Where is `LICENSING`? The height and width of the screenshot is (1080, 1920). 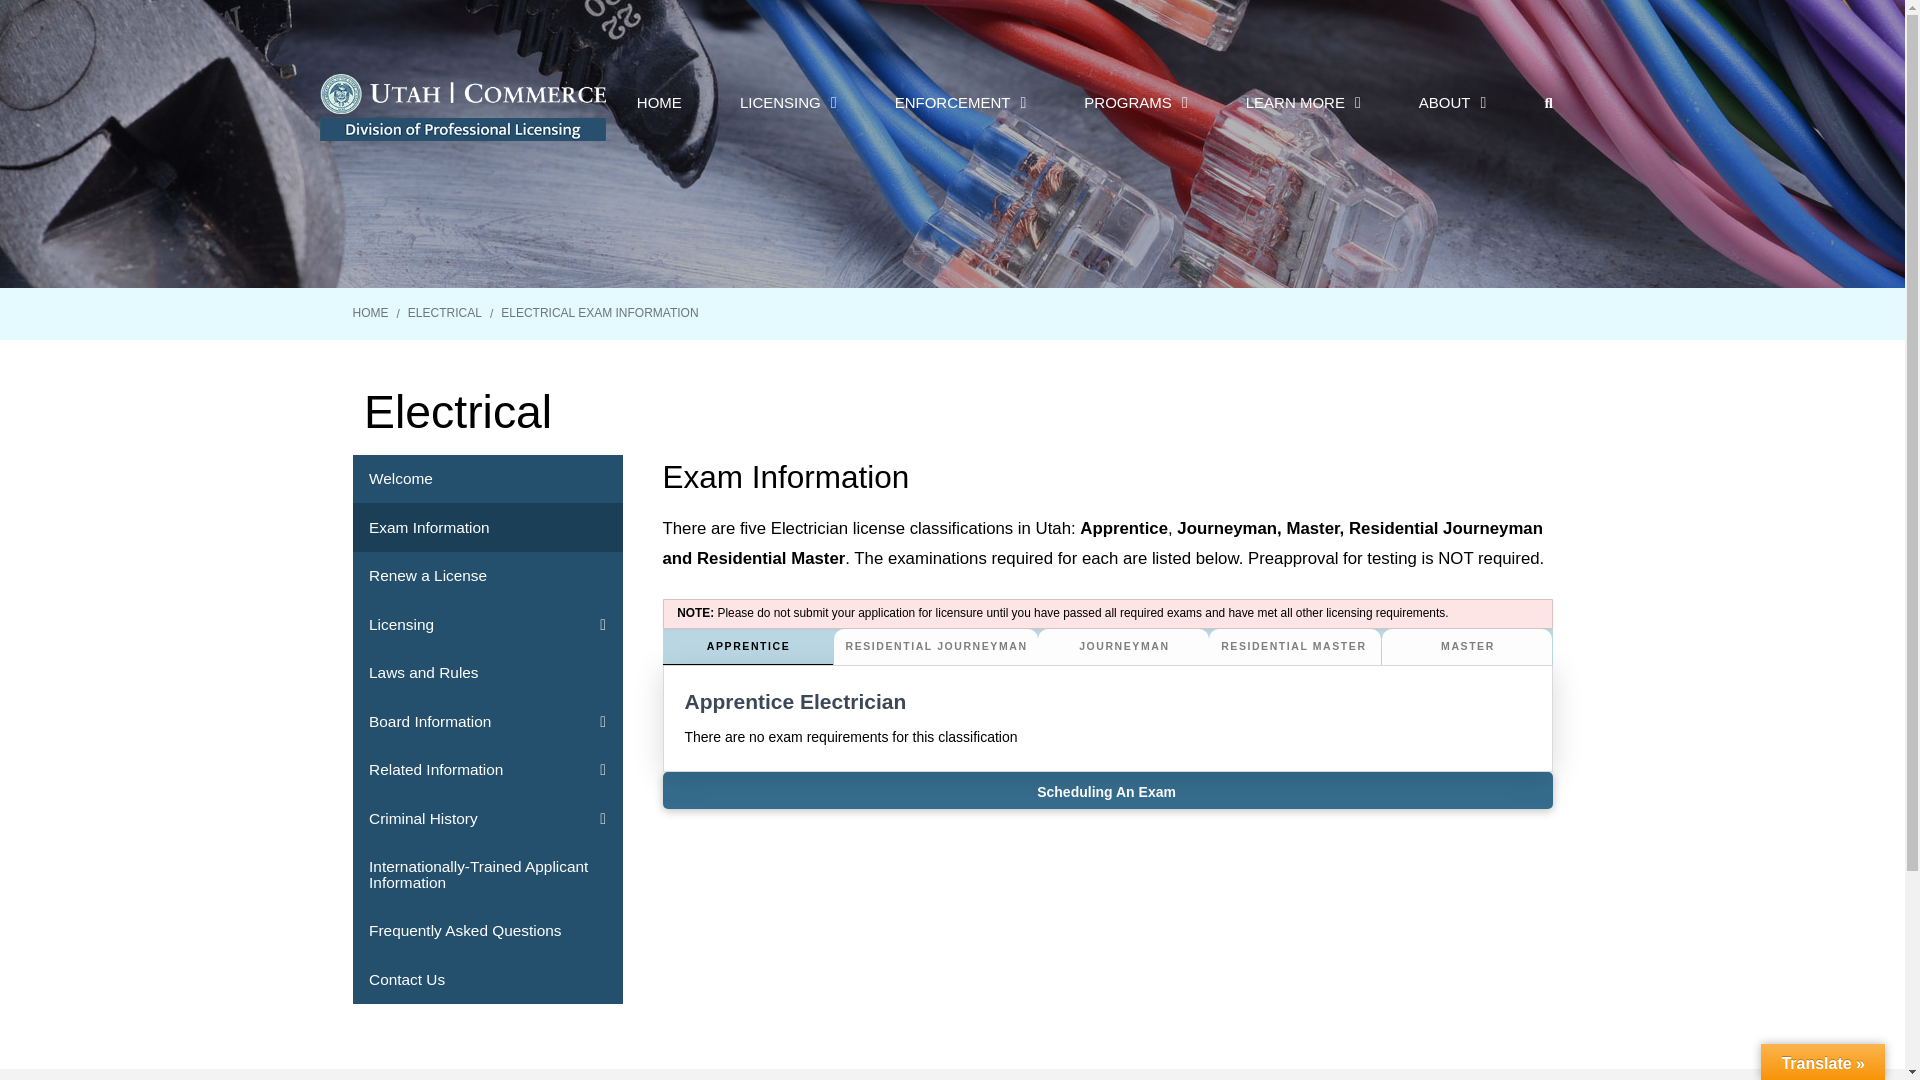
LICENSING is located at coordinates (788, 102).